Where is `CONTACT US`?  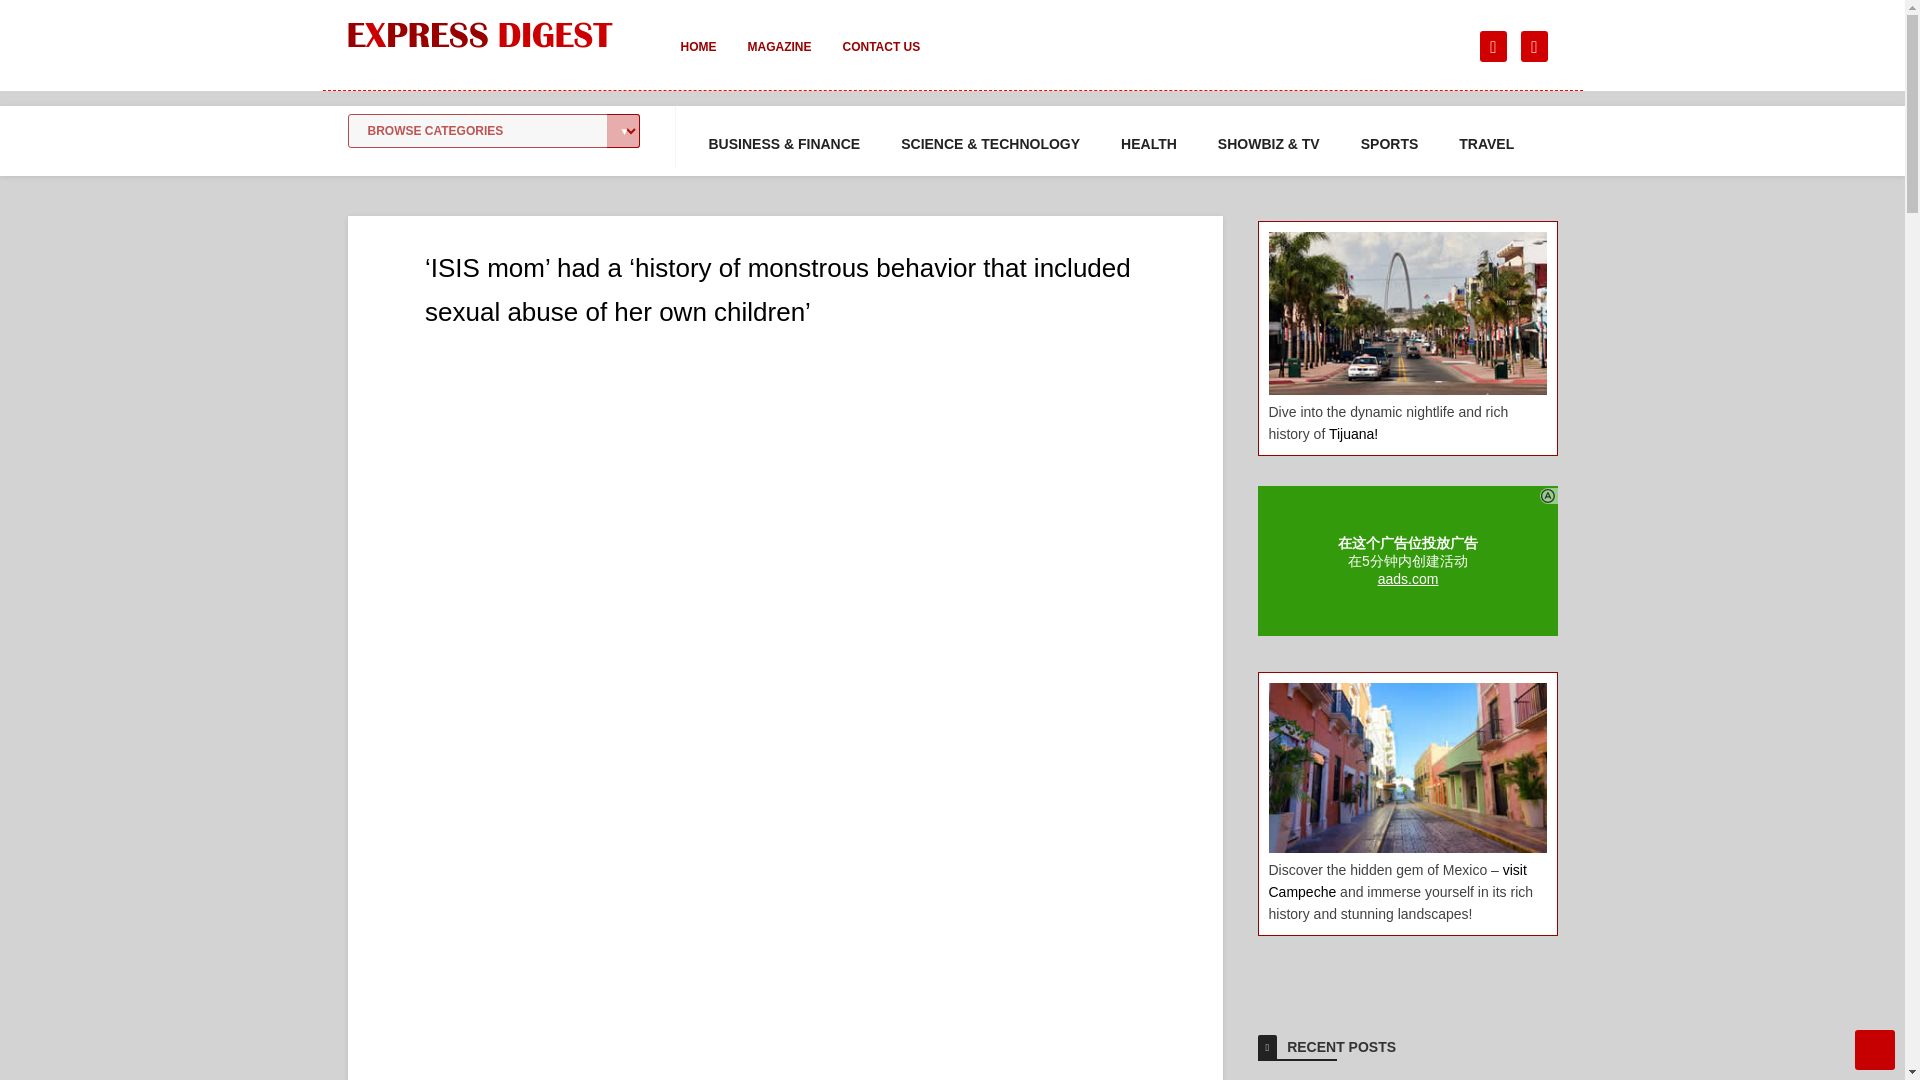
CONTACT US is located at coordinates (880, 60).